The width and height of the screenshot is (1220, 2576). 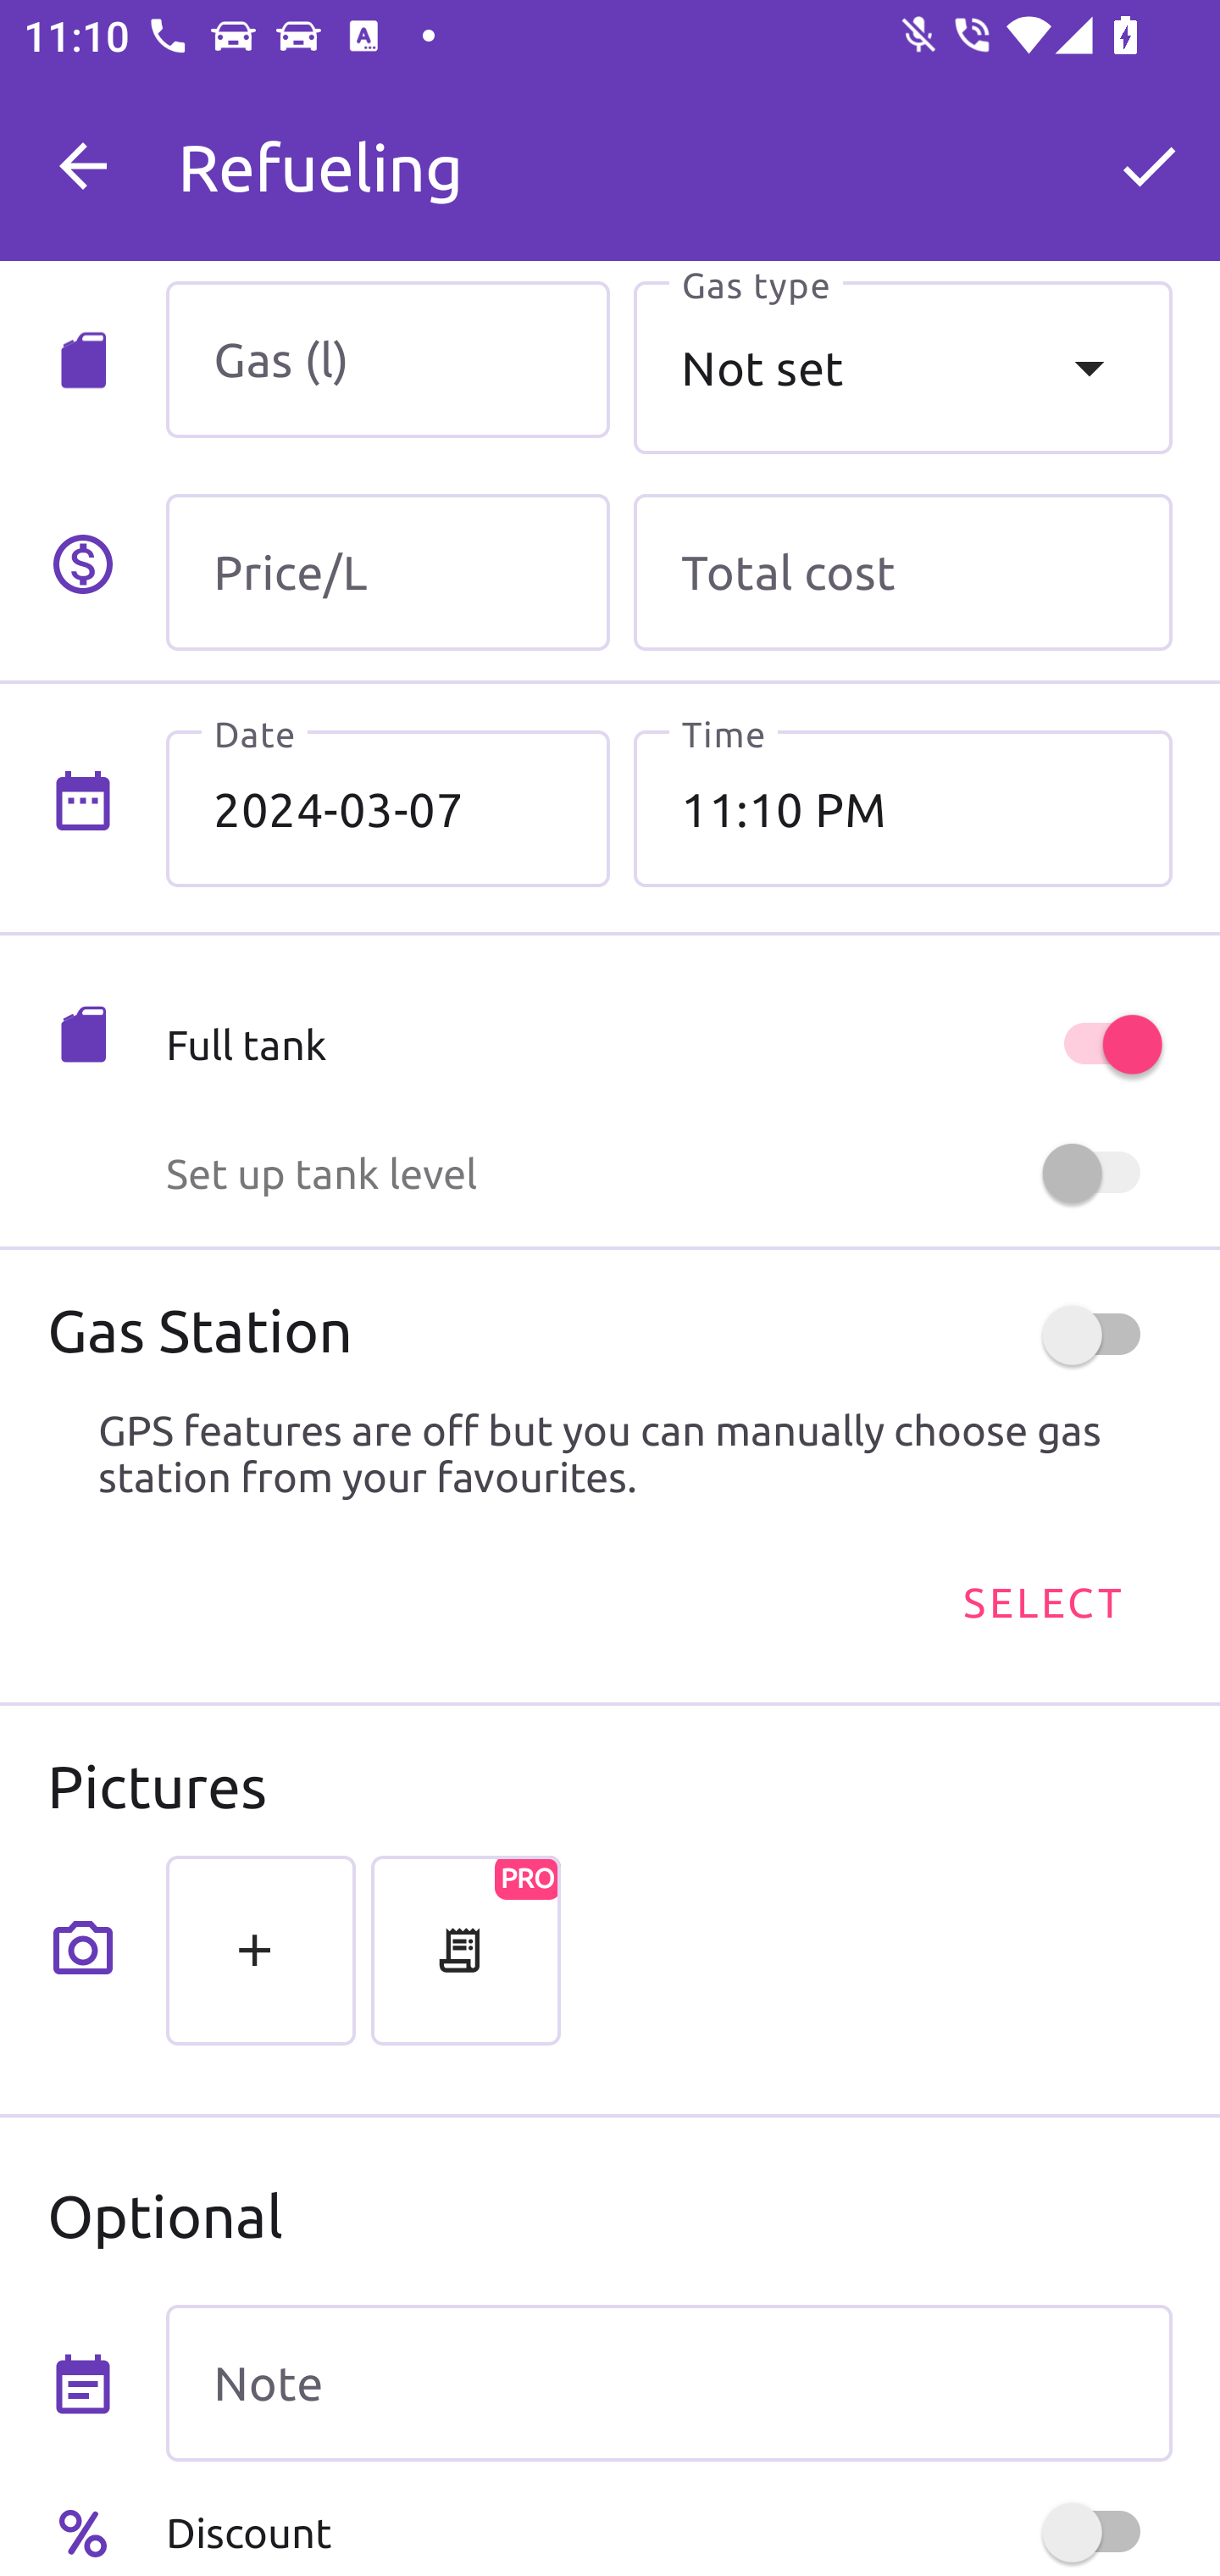 What do you see at coordinates (668, 2532) in the screenshot?
I see `Discount` at bounding box center [668, 2532].